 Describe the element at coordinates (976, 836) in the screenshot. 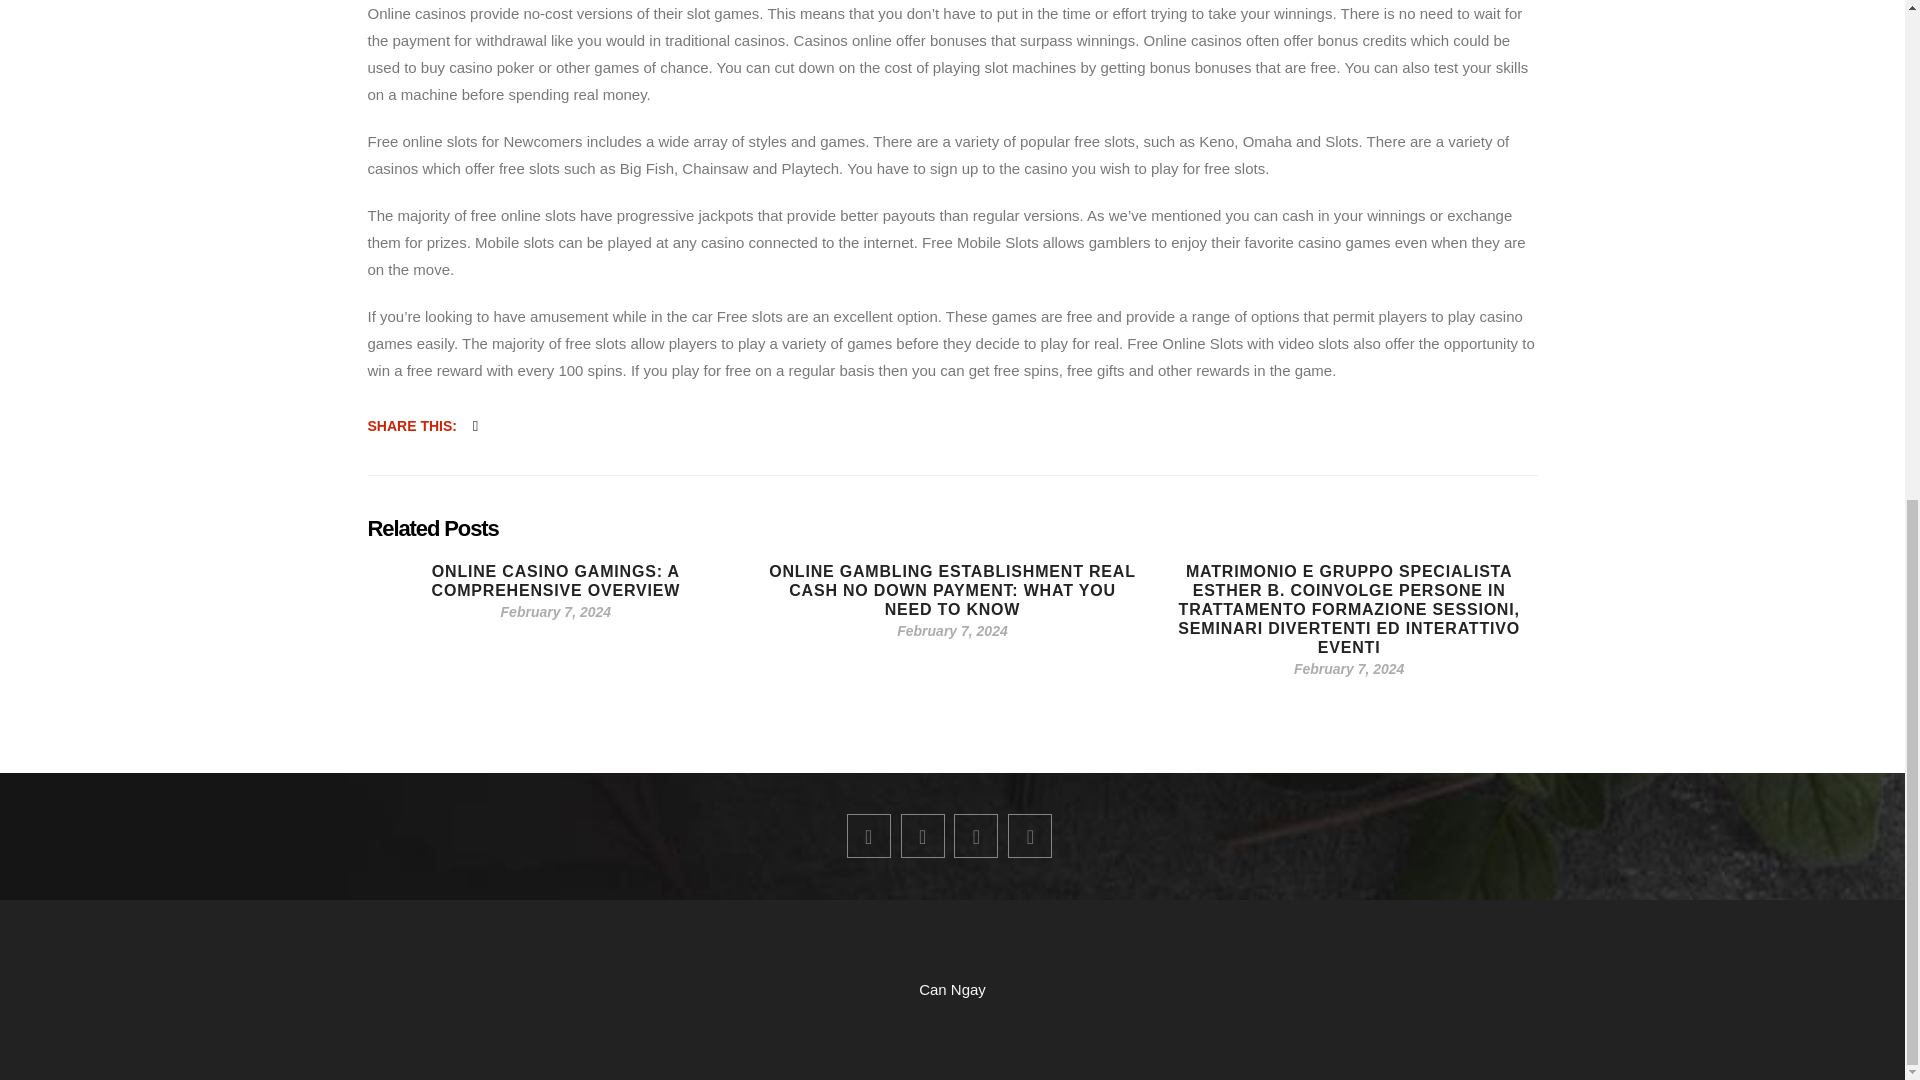

I see `Pinterest` at that location.